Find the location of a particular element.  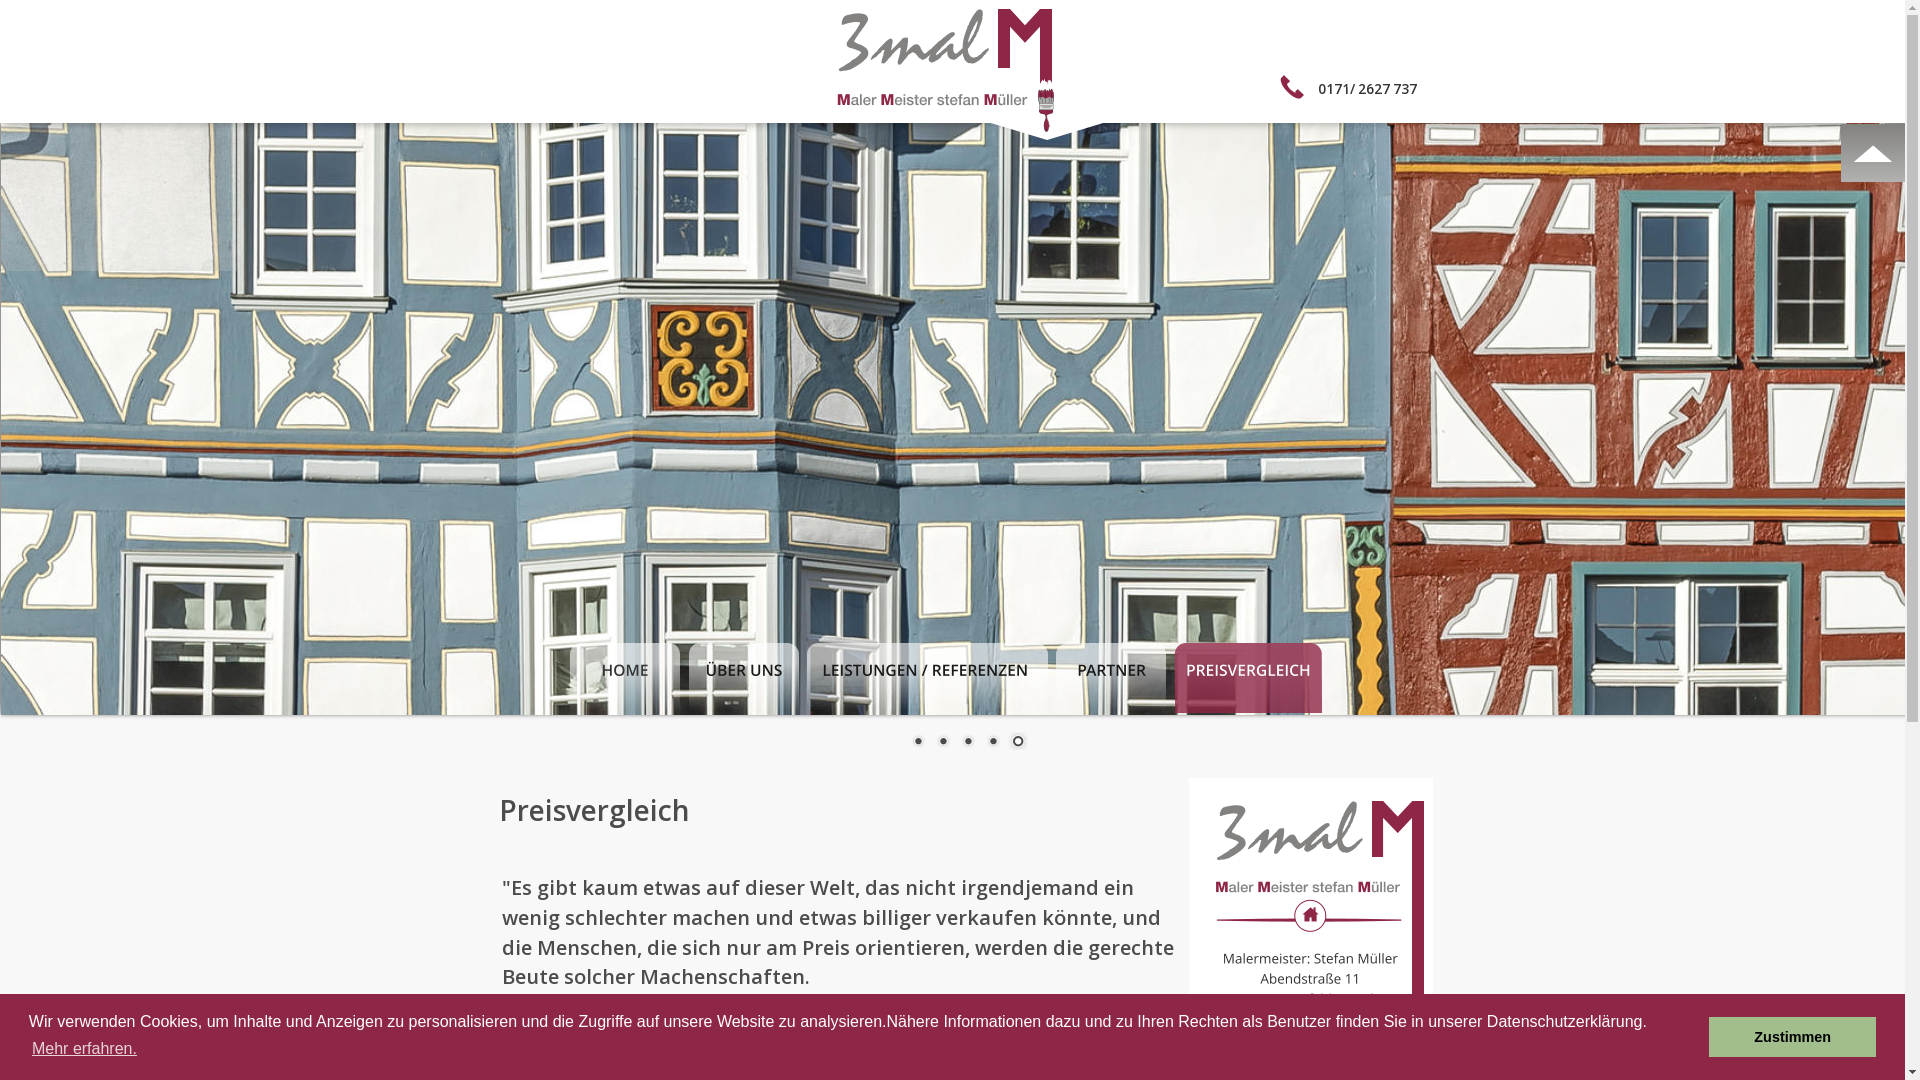

1 is located at coordinates (917, 743).